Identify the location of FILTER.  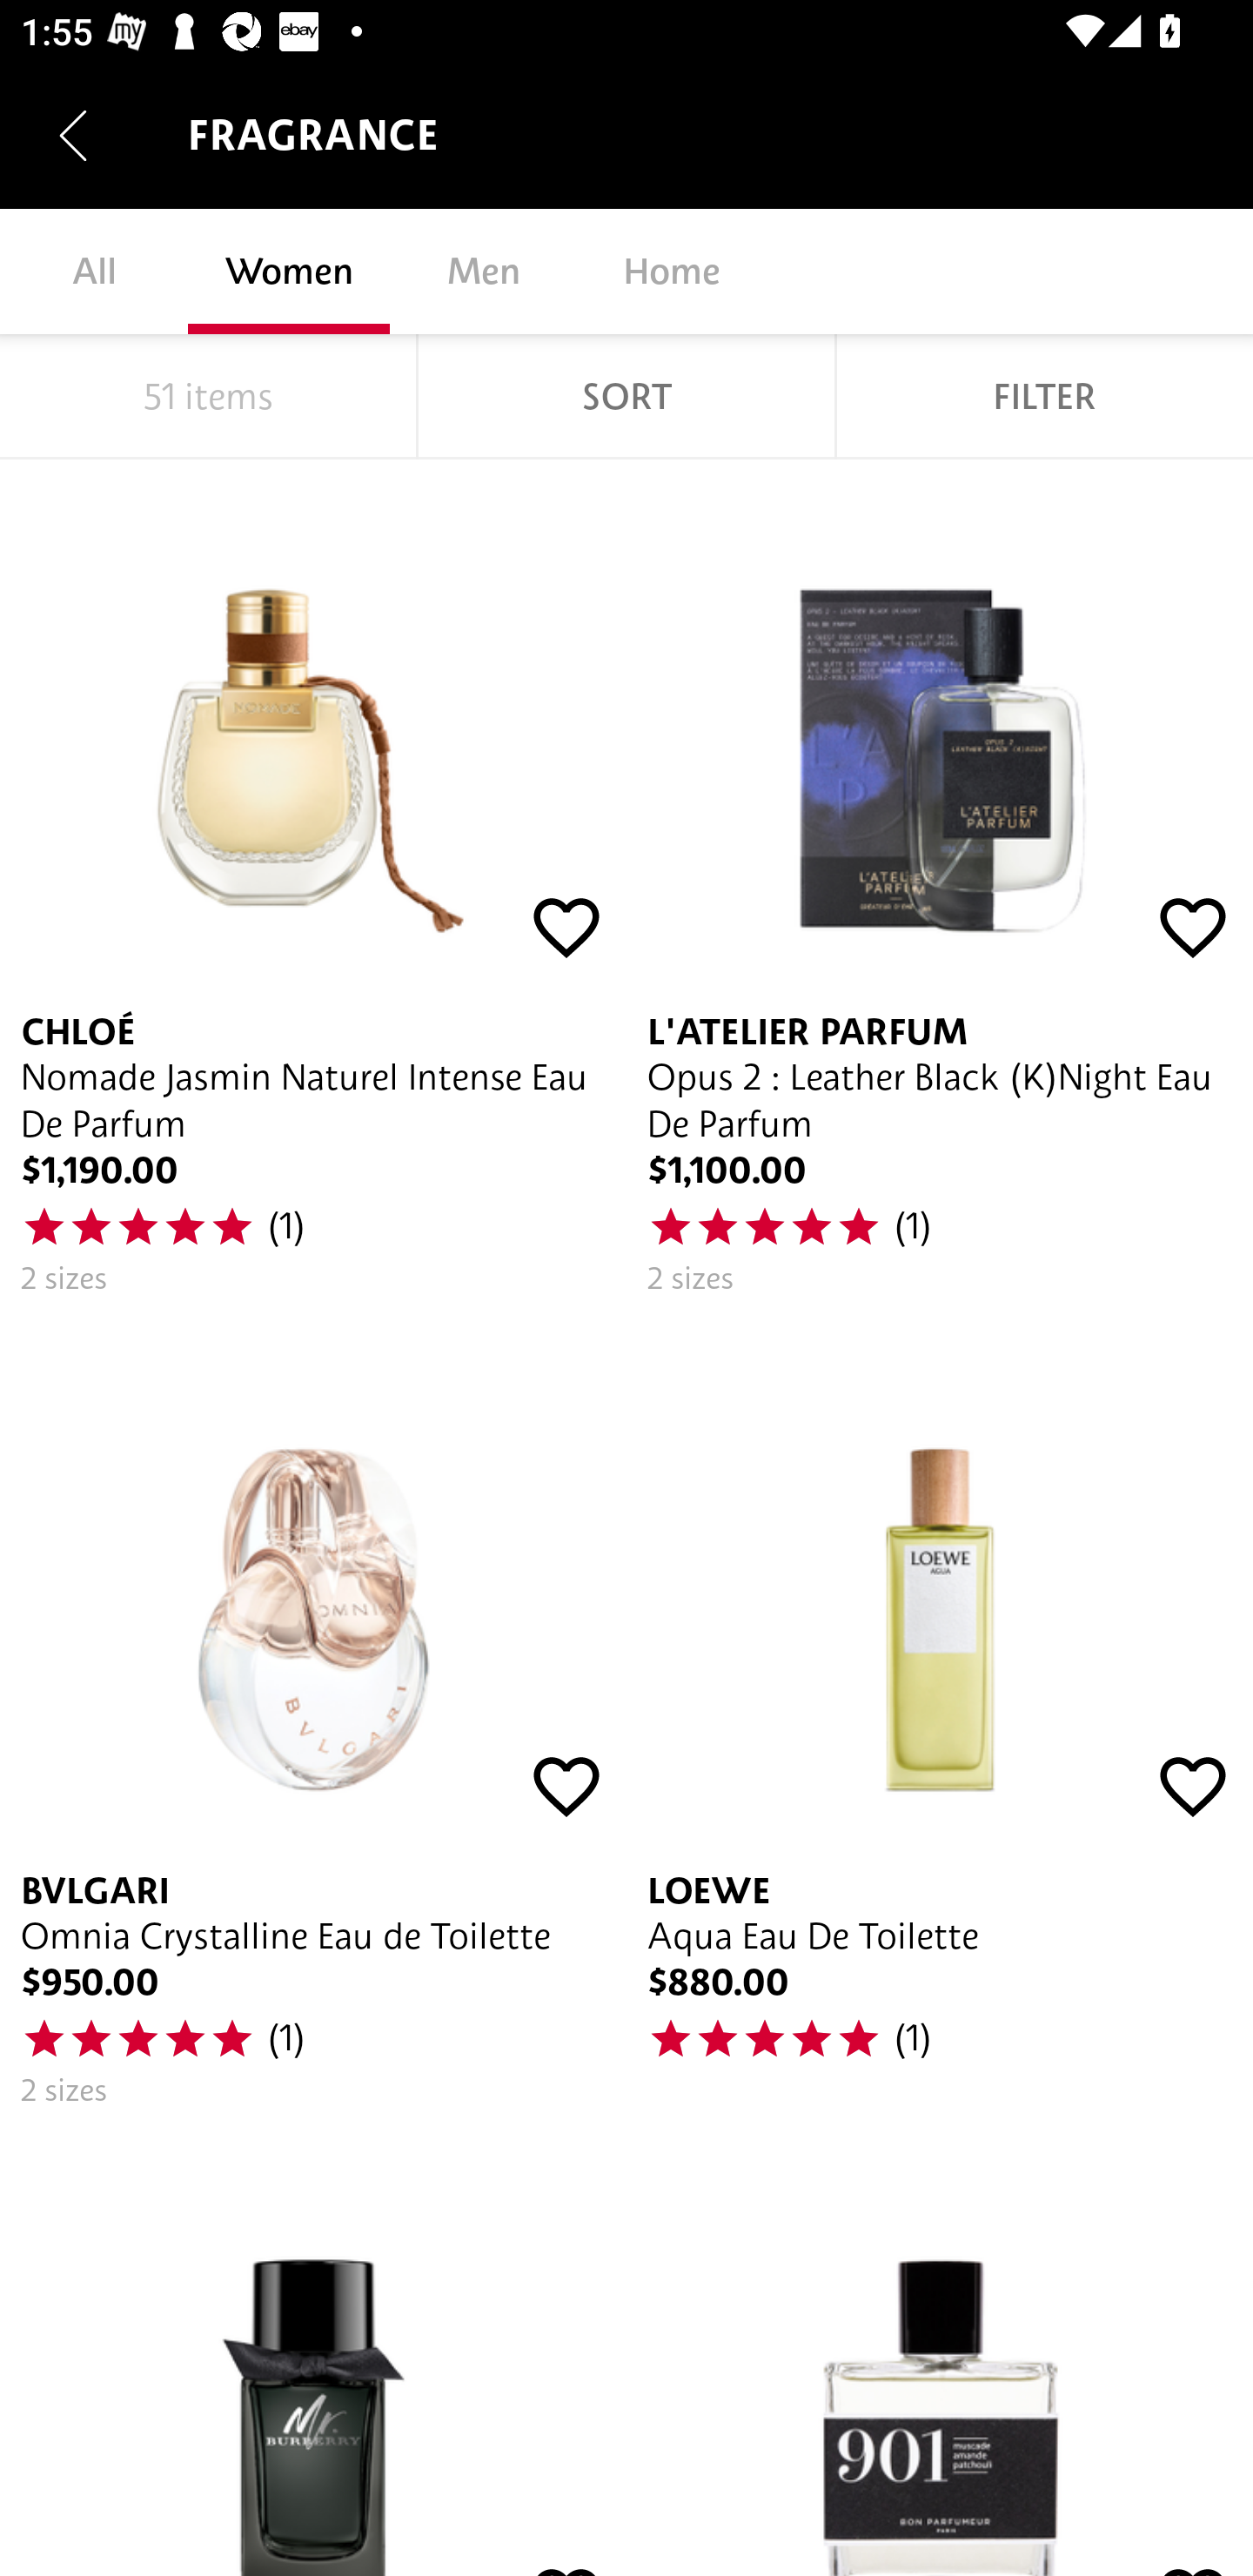
(1044, 396).